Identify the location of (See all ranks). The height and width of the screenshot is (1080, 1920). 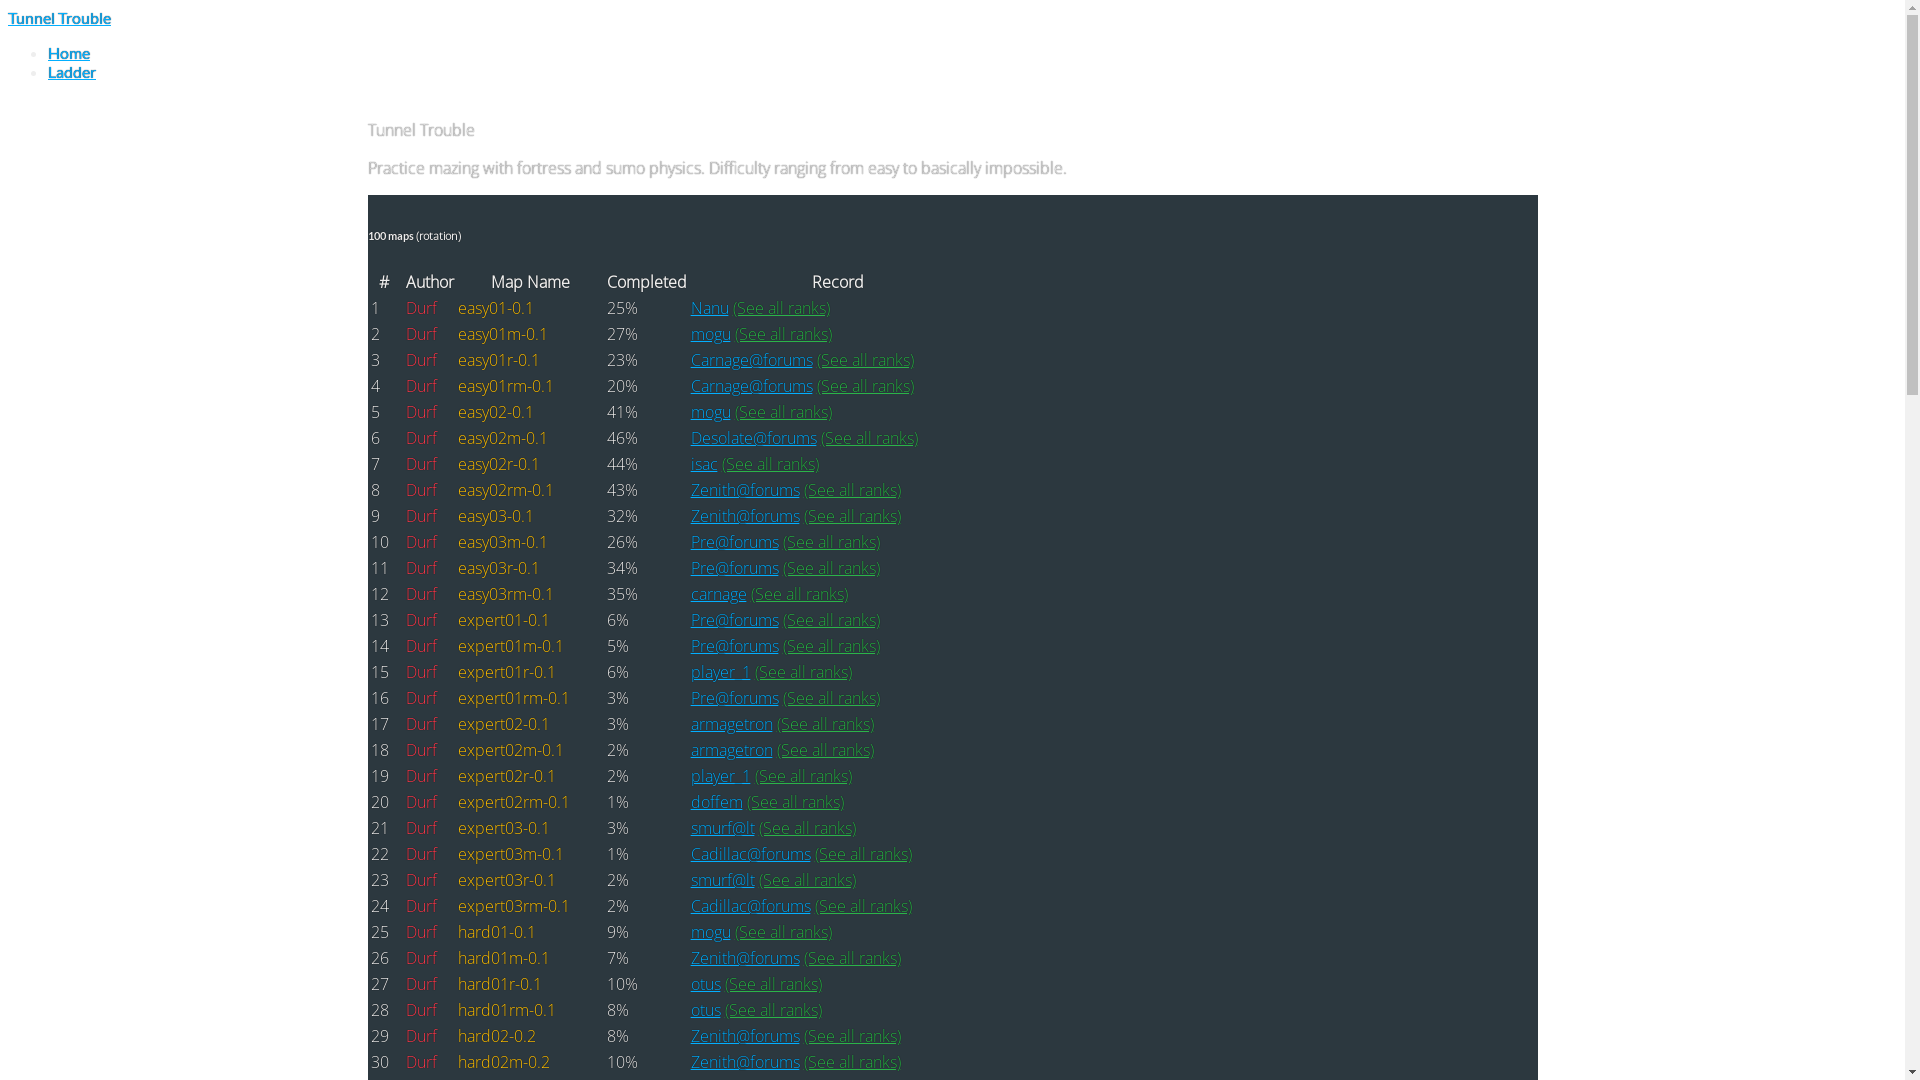
(852, 1062).